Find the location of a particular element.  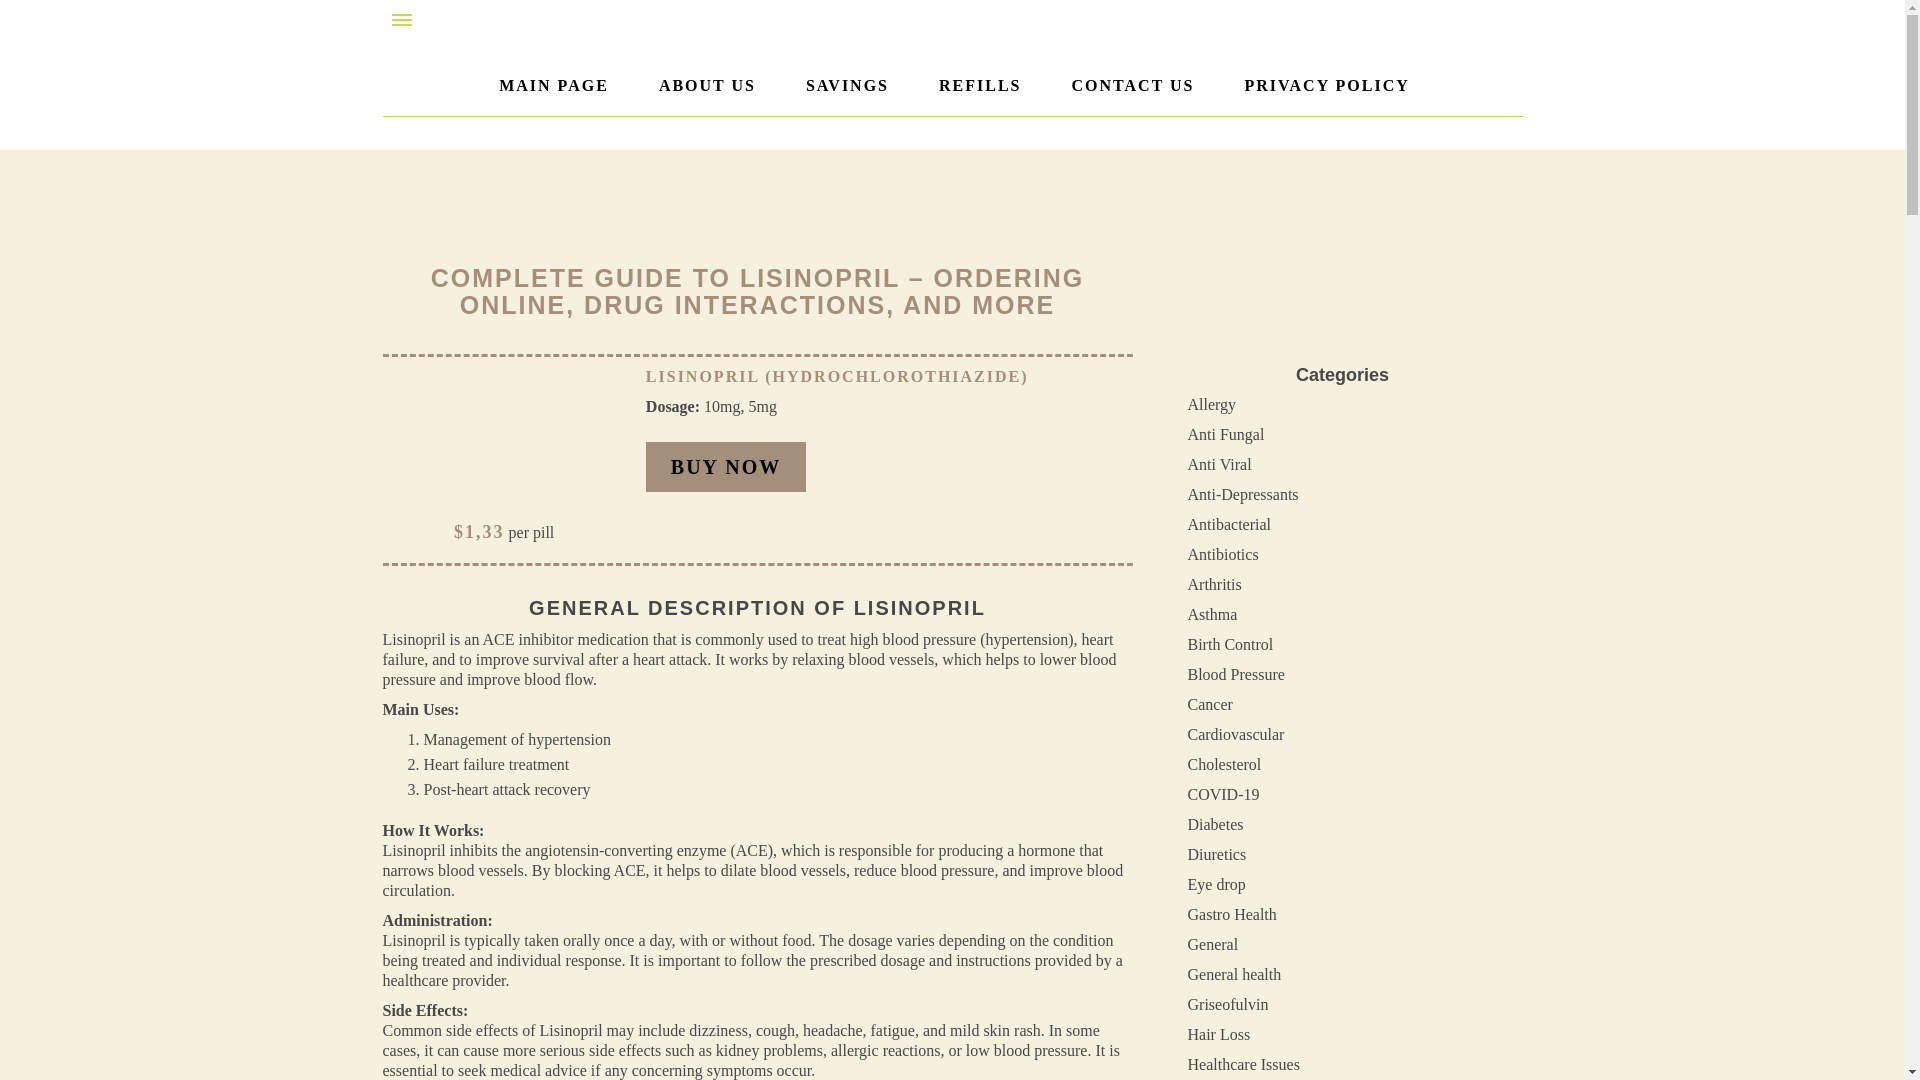

Birth Control is located at coordinates (1231, 644).